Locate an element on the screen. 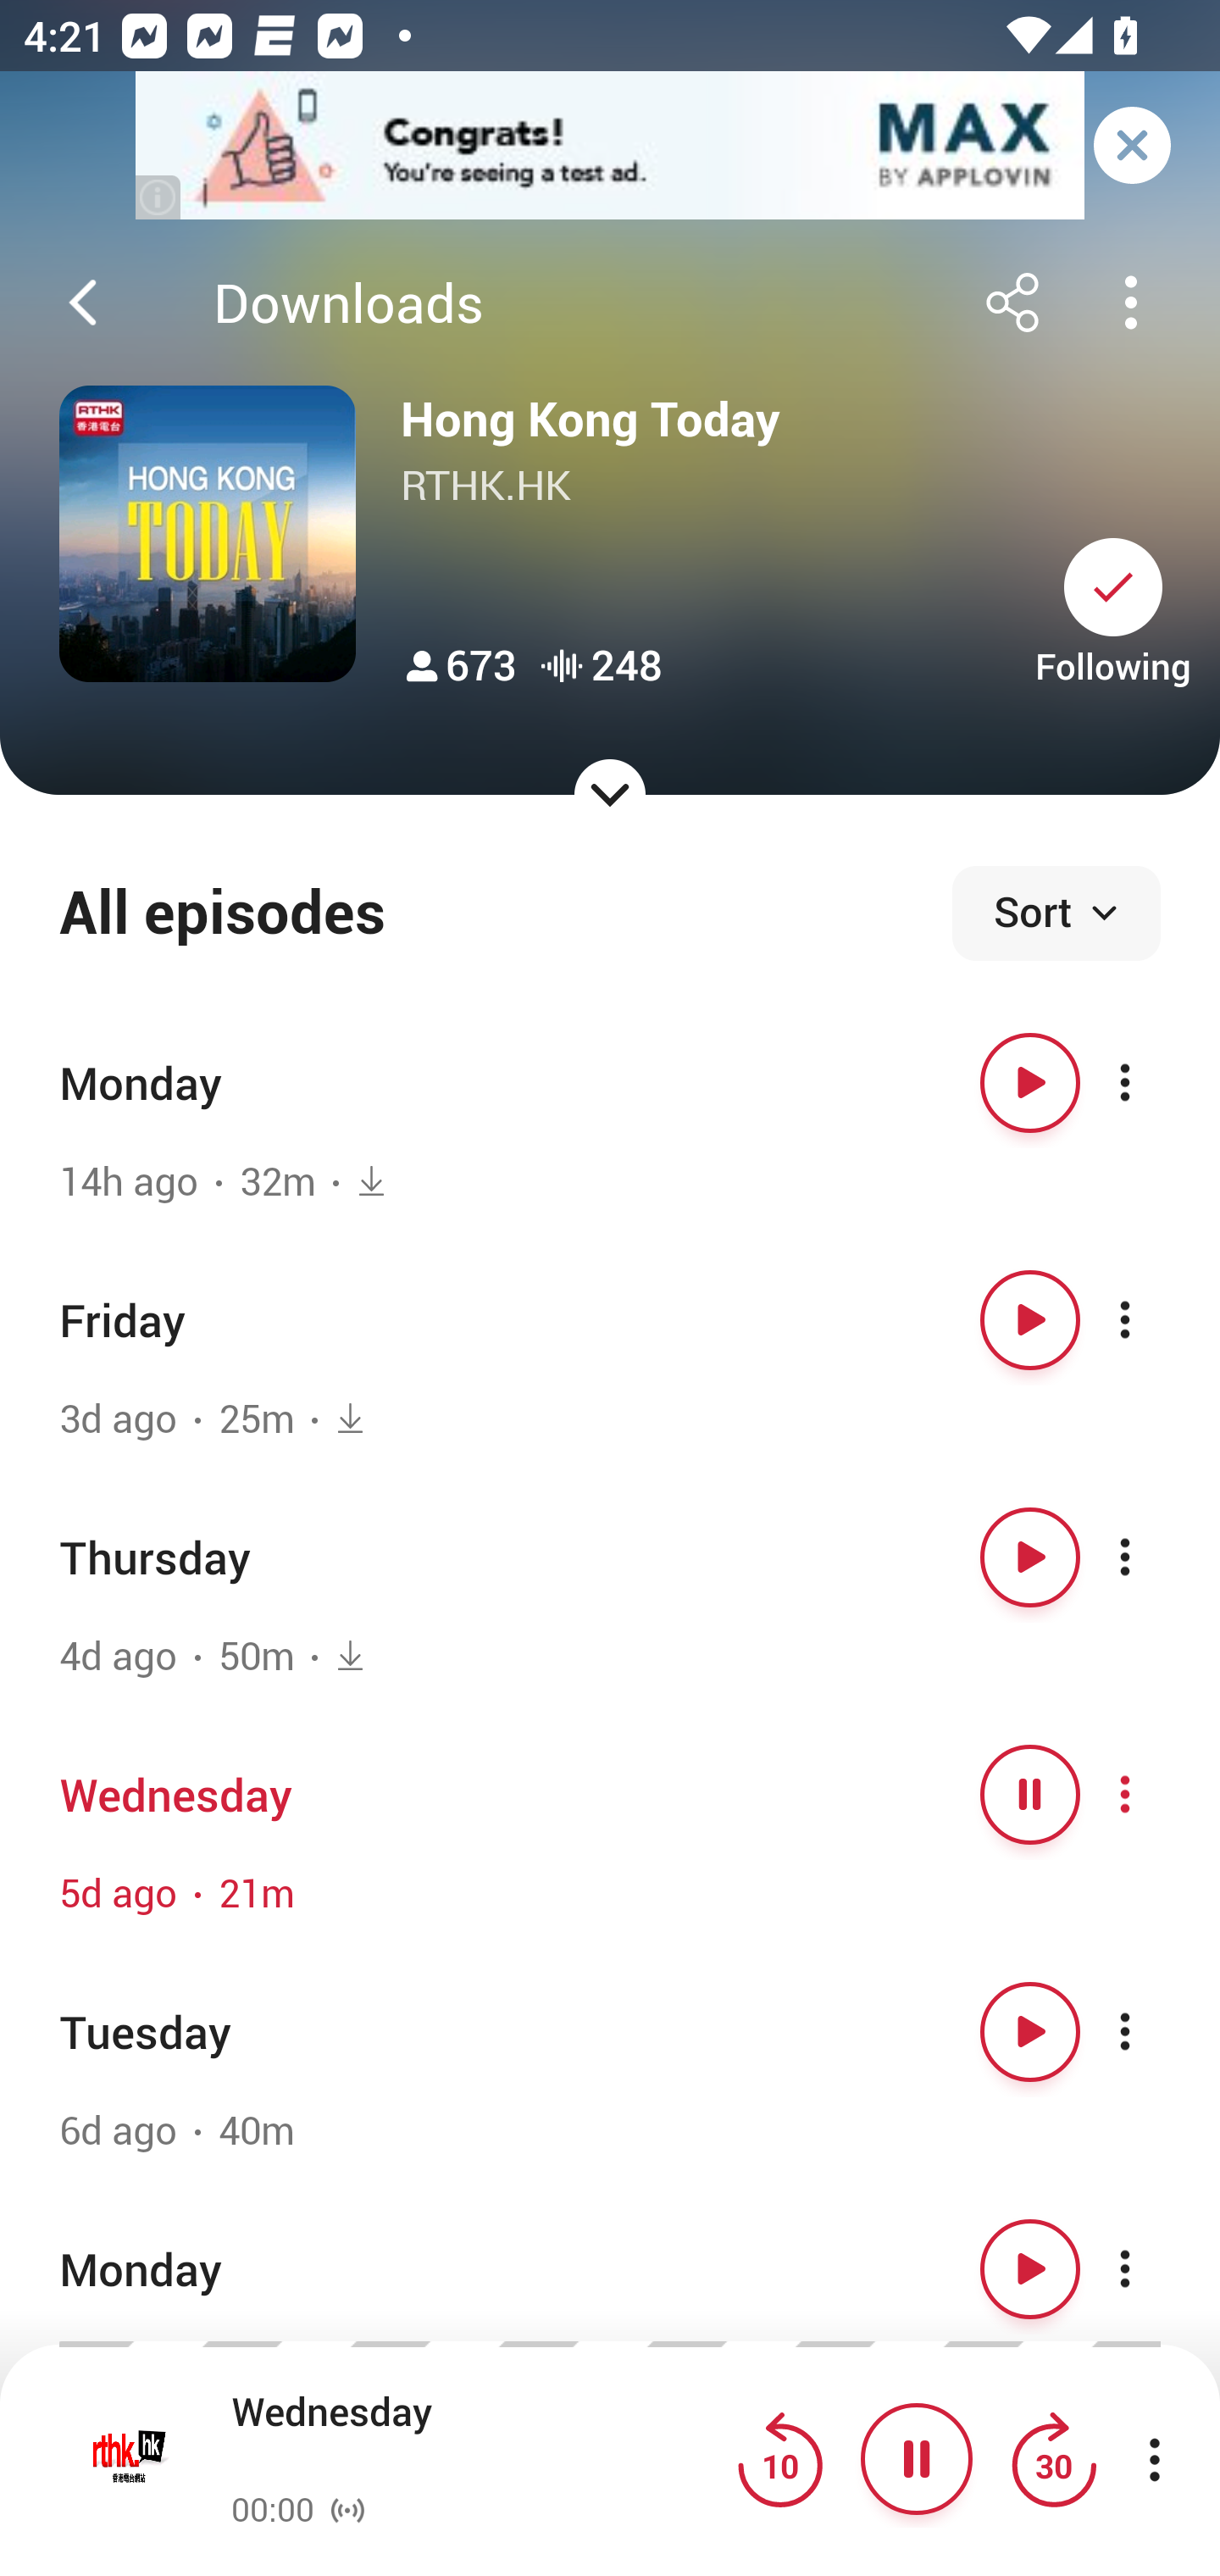 The width and height of the screenshot is (1220, 2576). More options is located at coordinates (1154, 1793).